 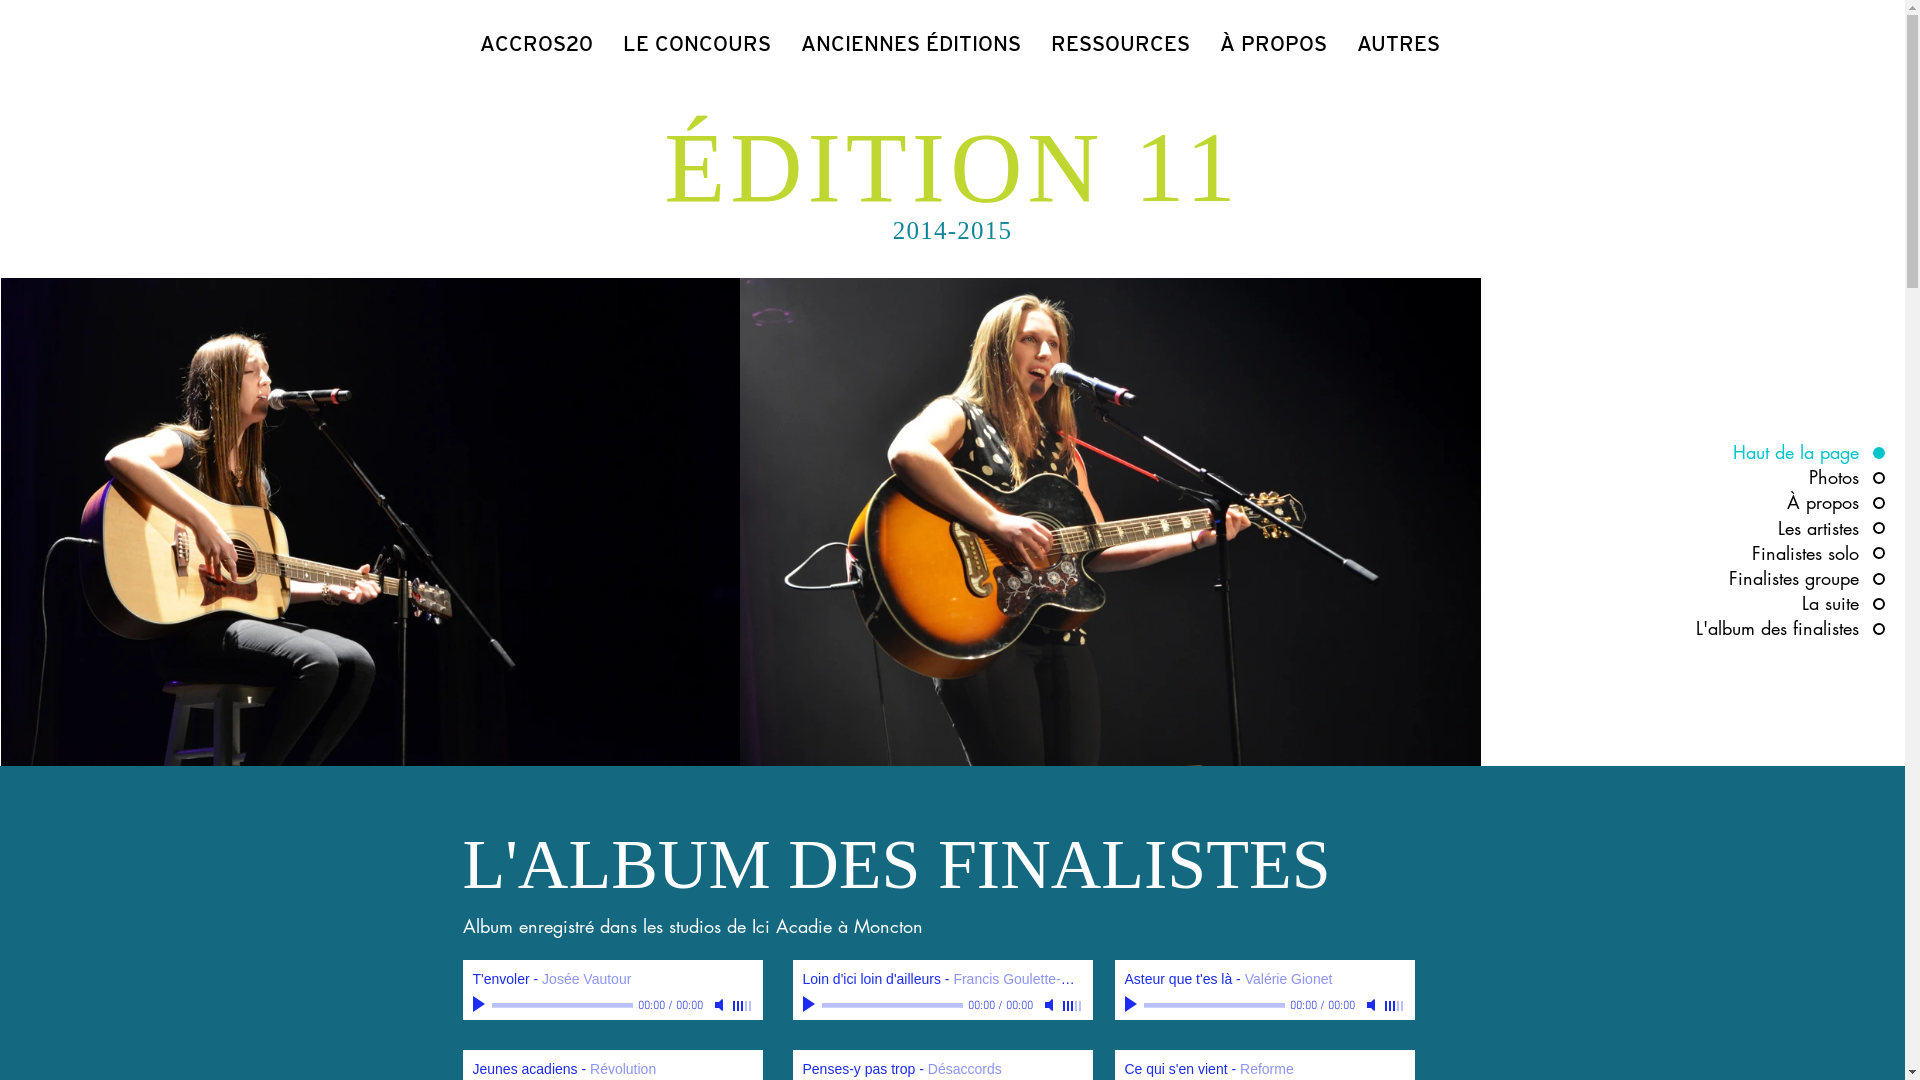 I want to click on RESSOURCES, so click(x=1120, y=44).